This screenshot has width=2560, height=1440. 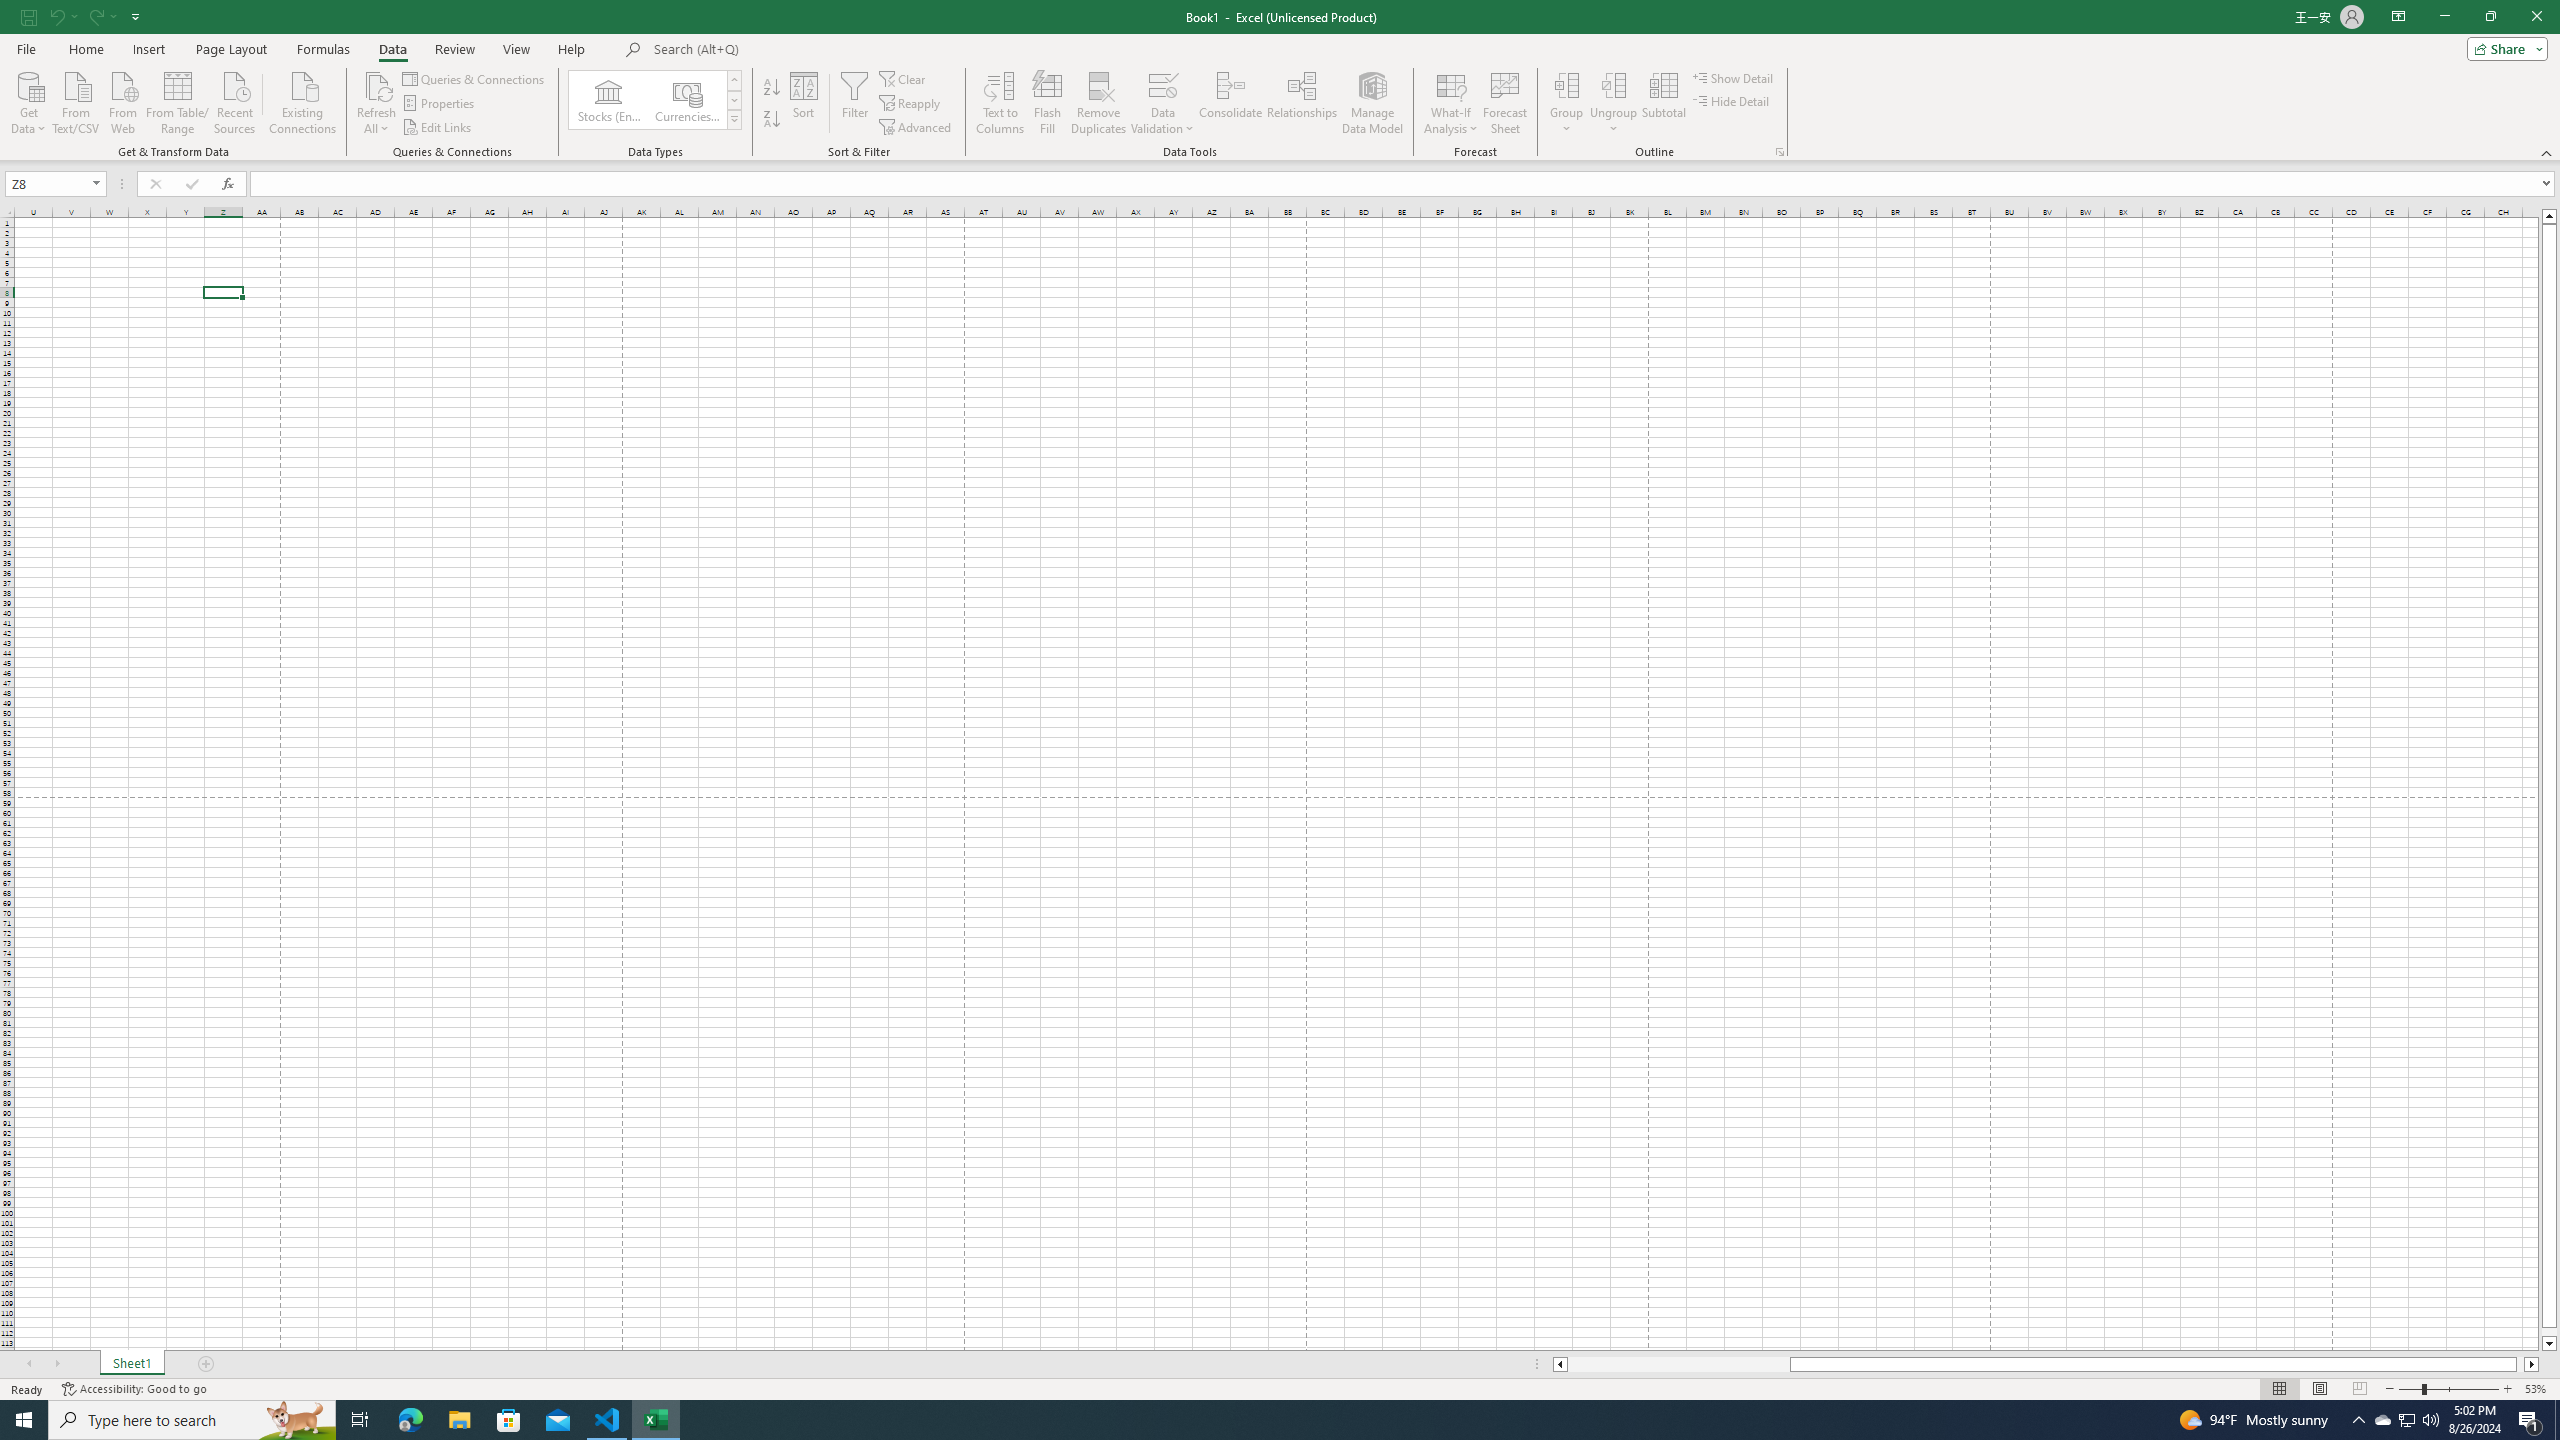 I want to click on View, so click(x=515, y=49).